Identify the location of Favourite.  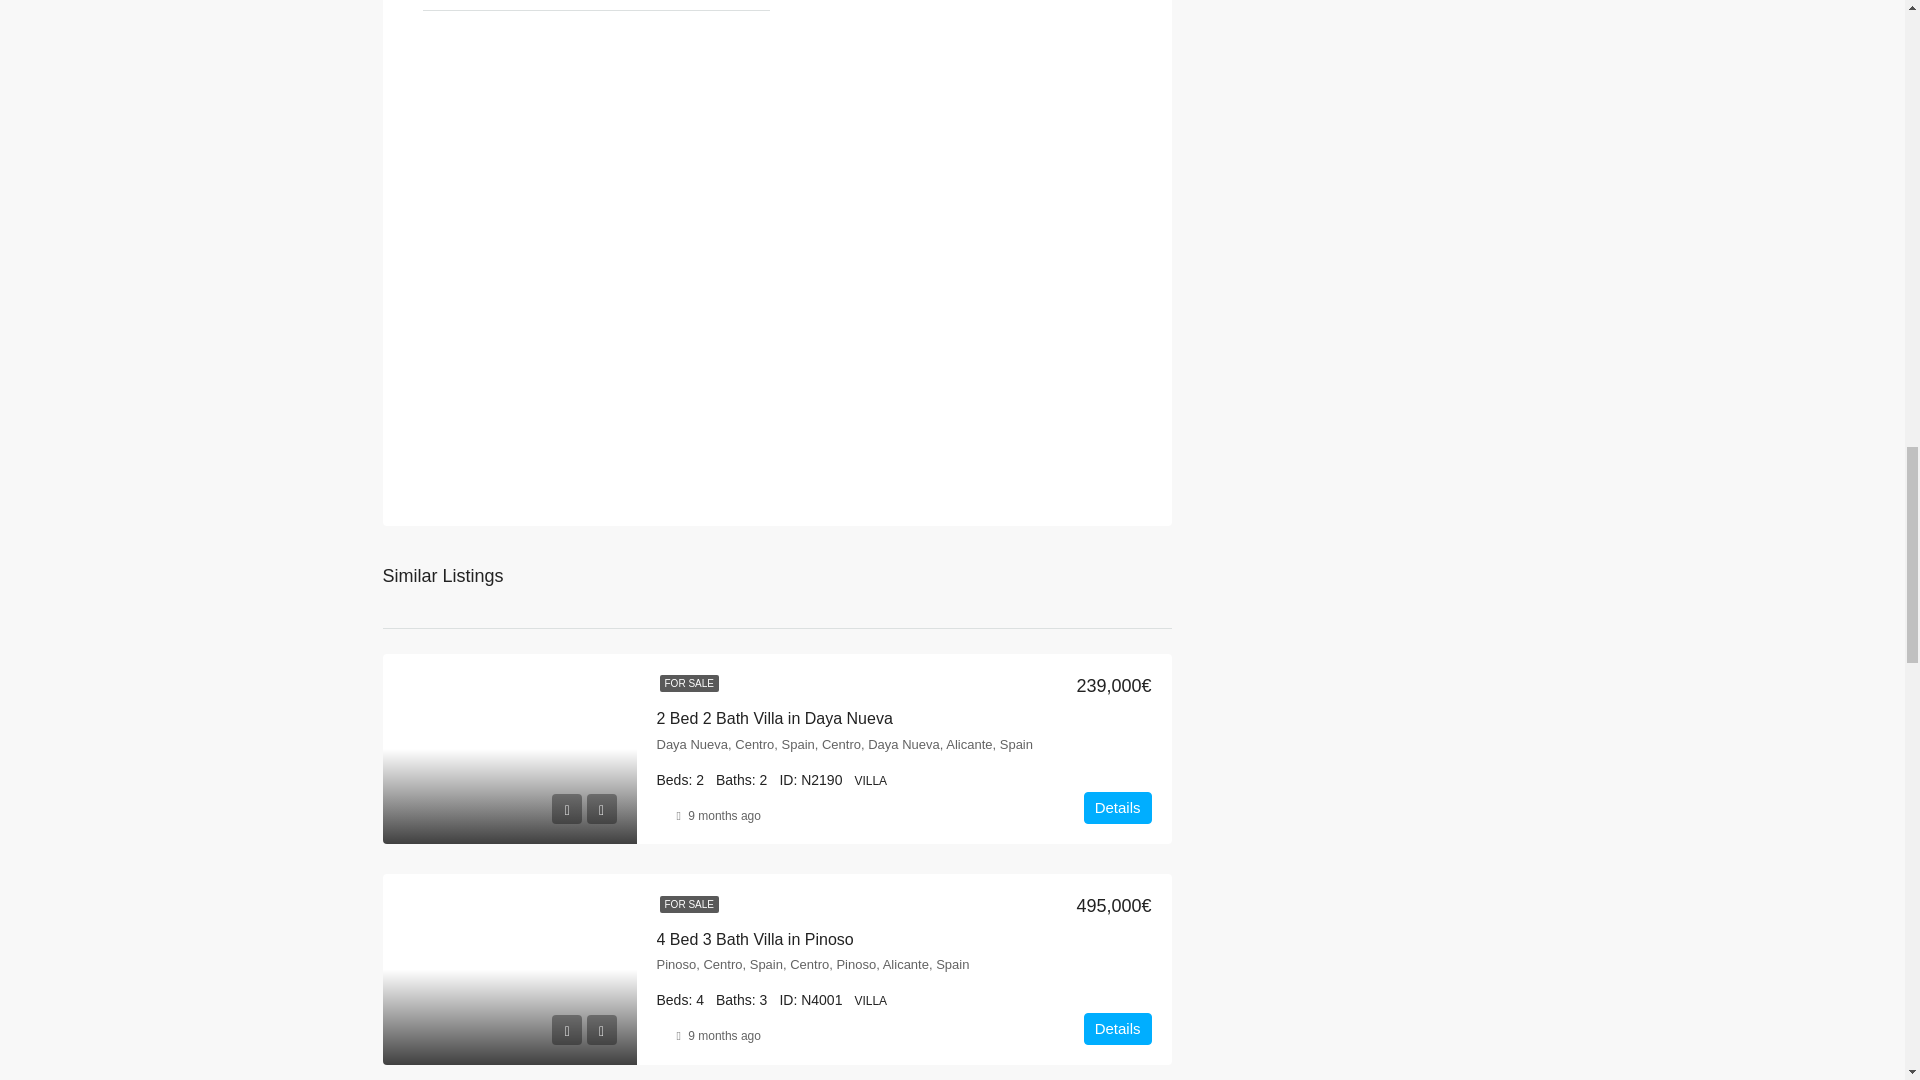
(600, 1030).